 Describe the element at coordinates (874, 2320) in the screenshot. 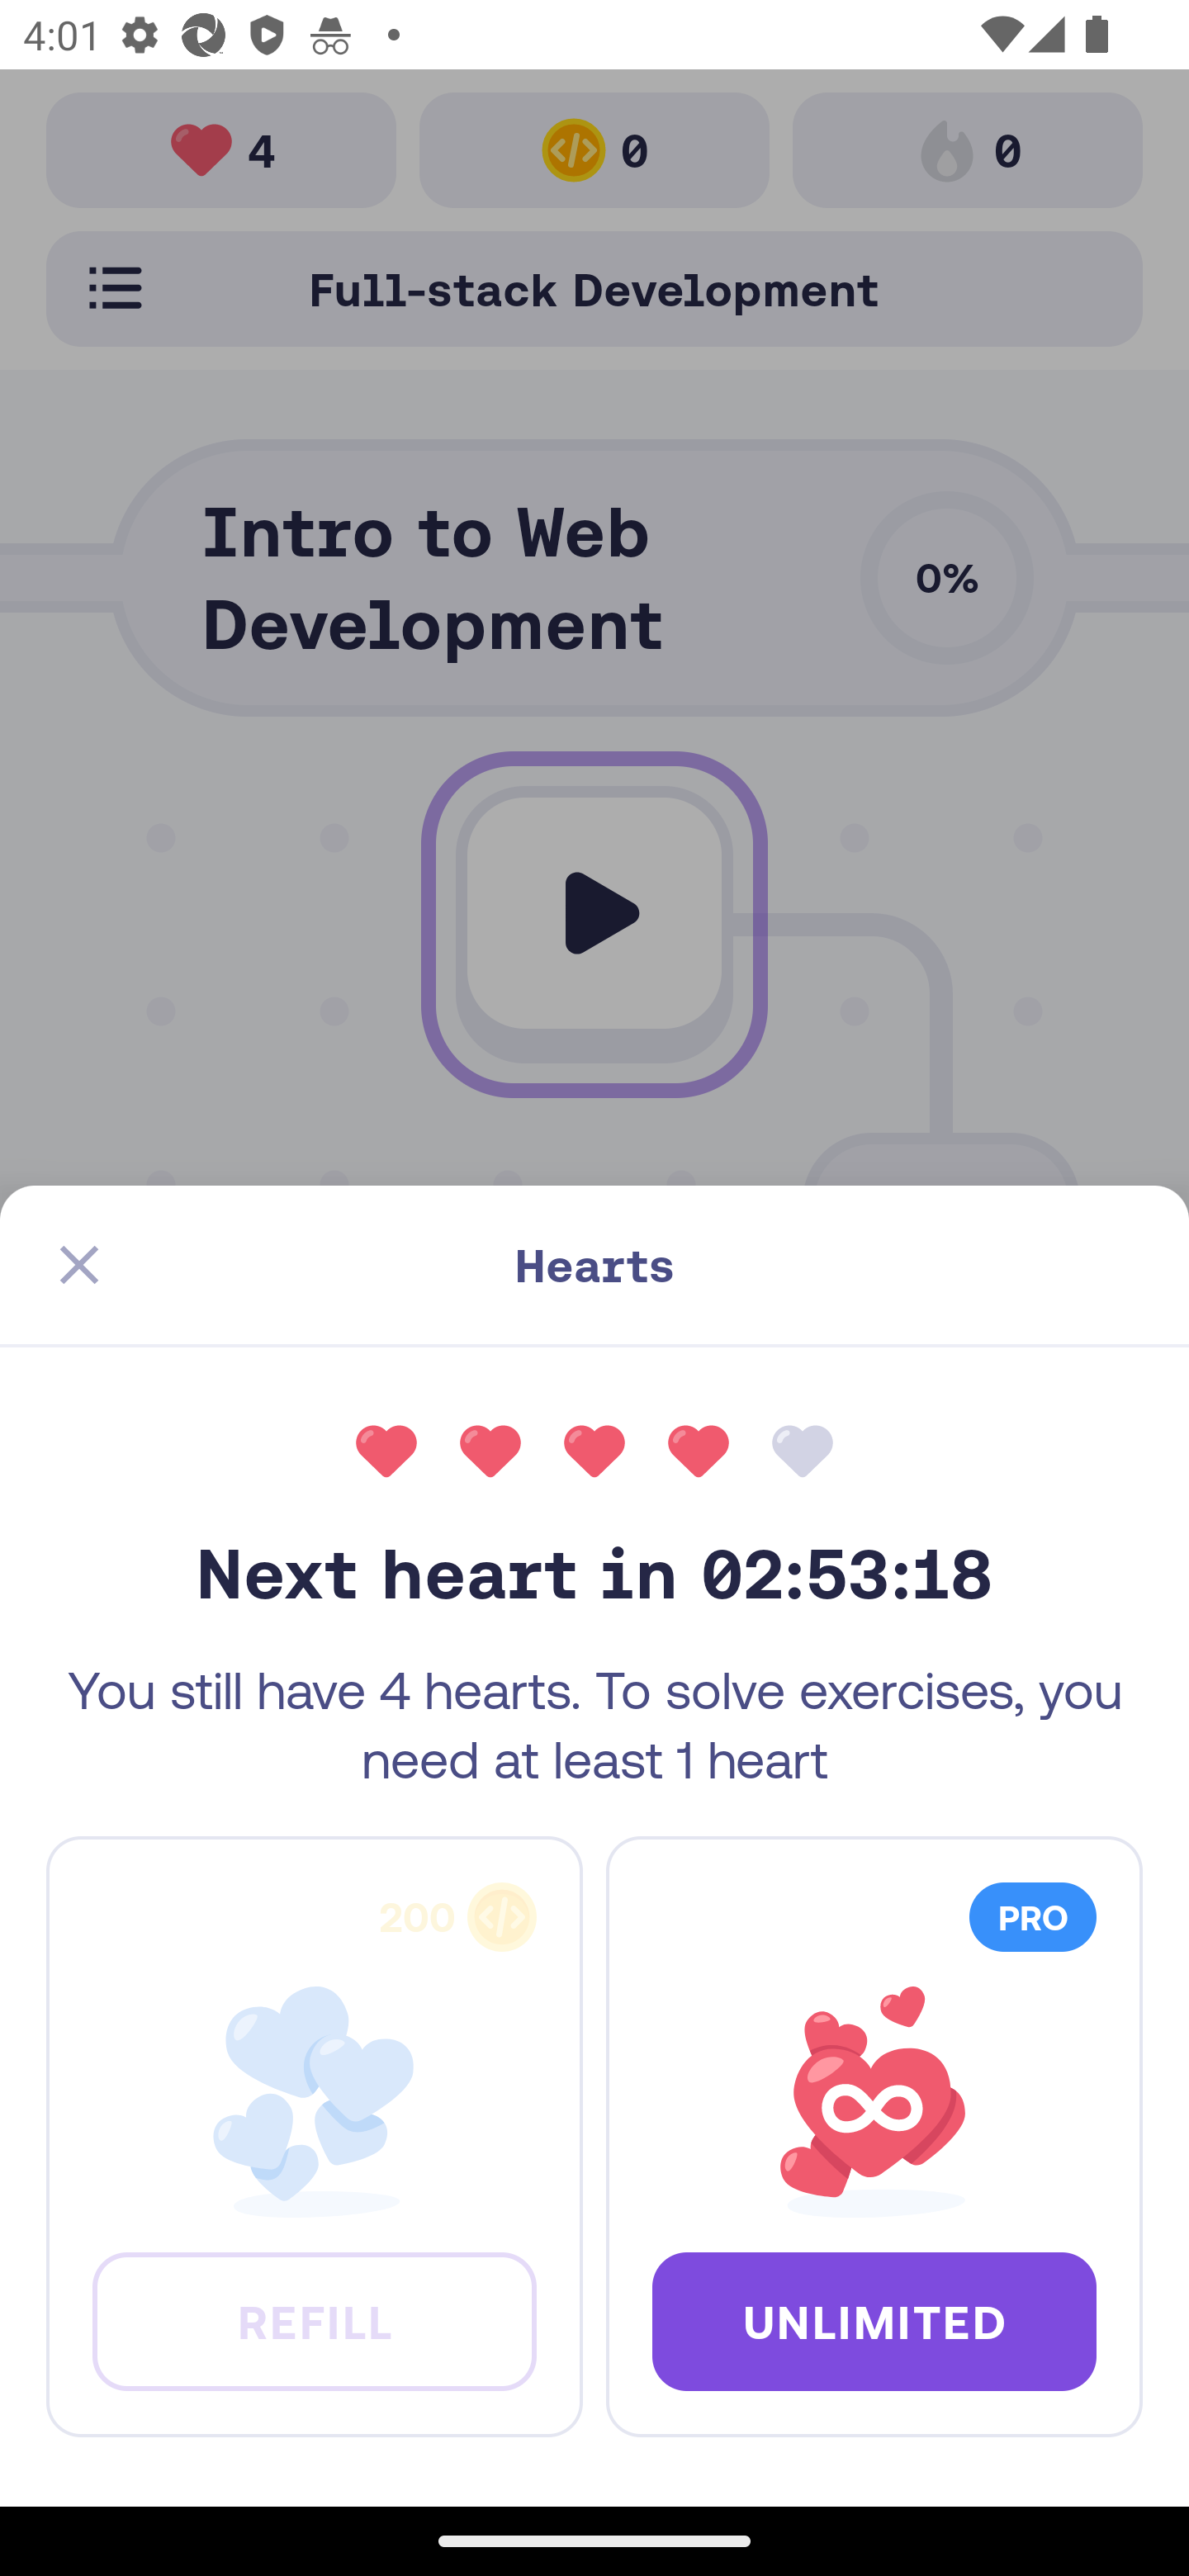

I see `UNLIMITED` at that location.